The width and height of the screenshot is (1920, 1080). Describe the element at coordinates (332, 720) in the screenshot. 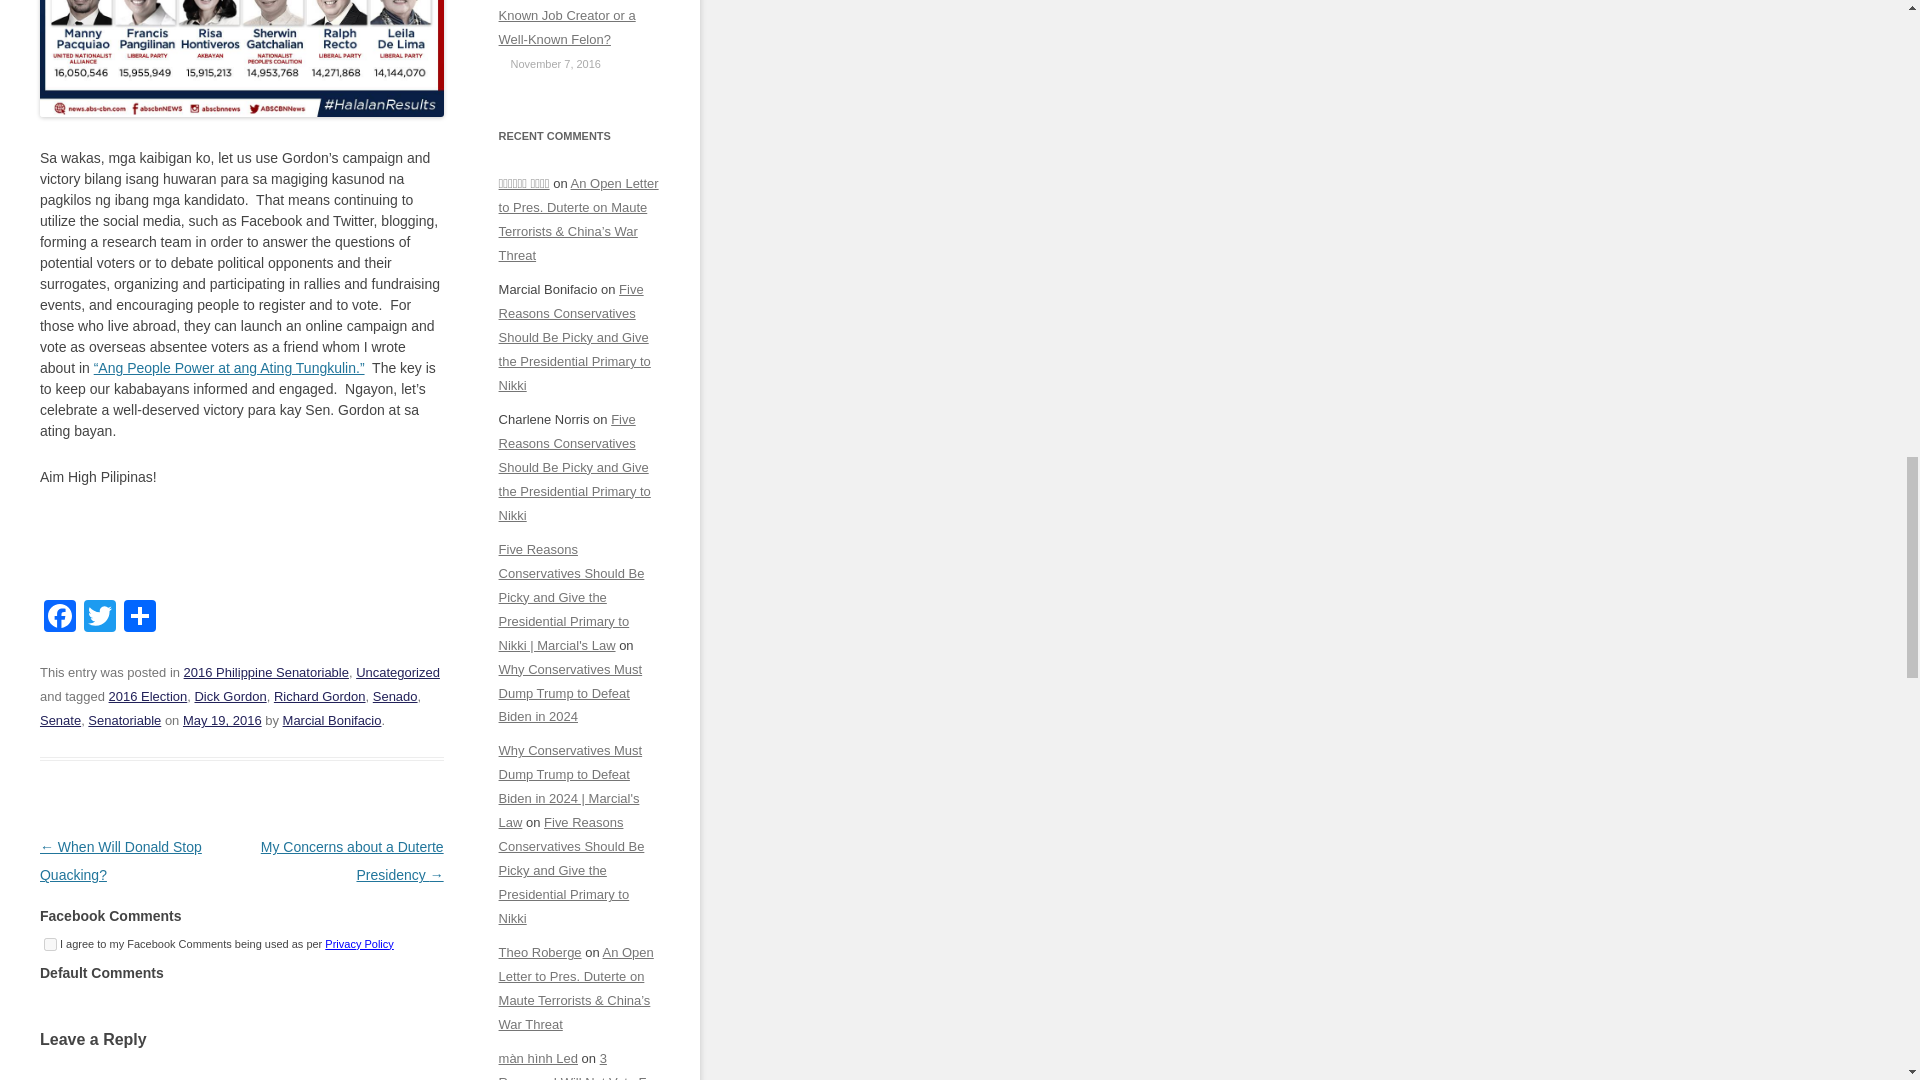

I see `Marcial Bonifacio` at that location.